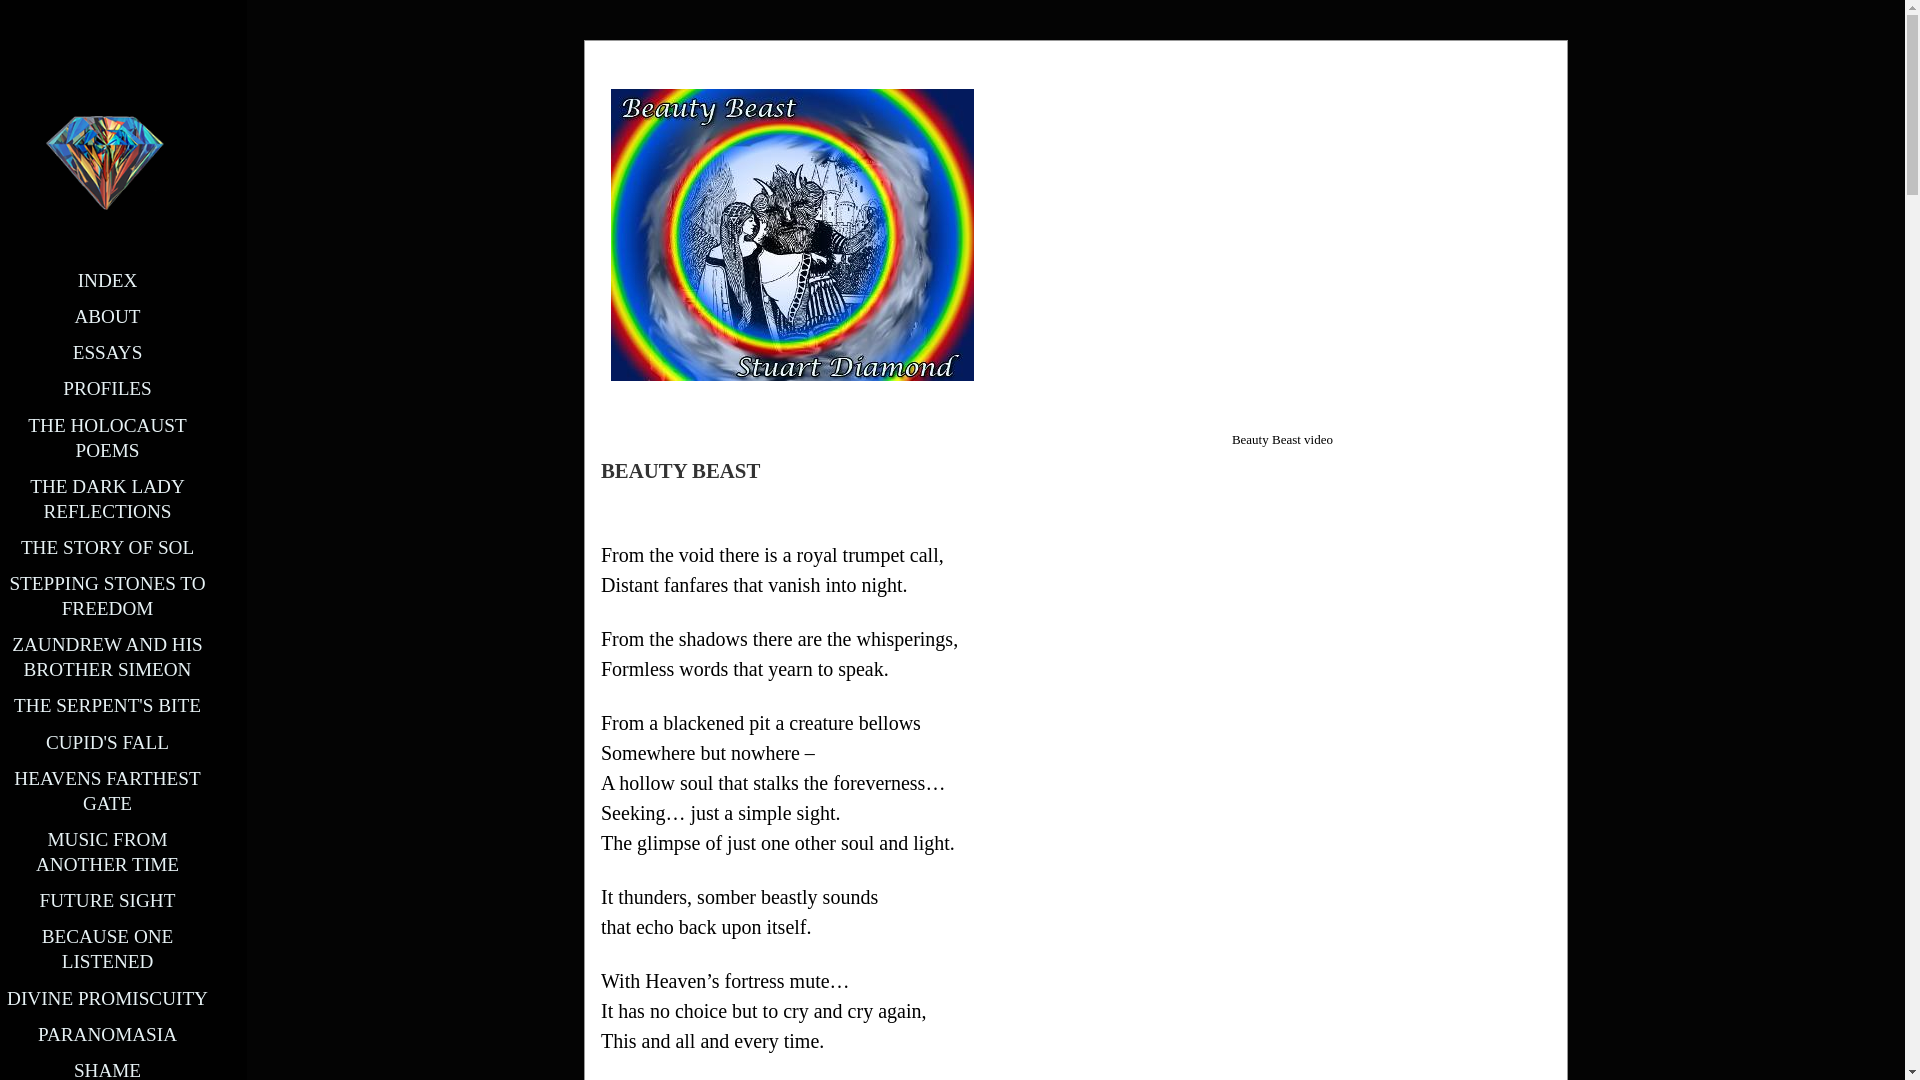 The image size is (1920, 1080). What do you see at coordinates (107, 438) in the screenshot?
I see `THE HOLOCAUST POEMS` at bounding box center [107, 438].